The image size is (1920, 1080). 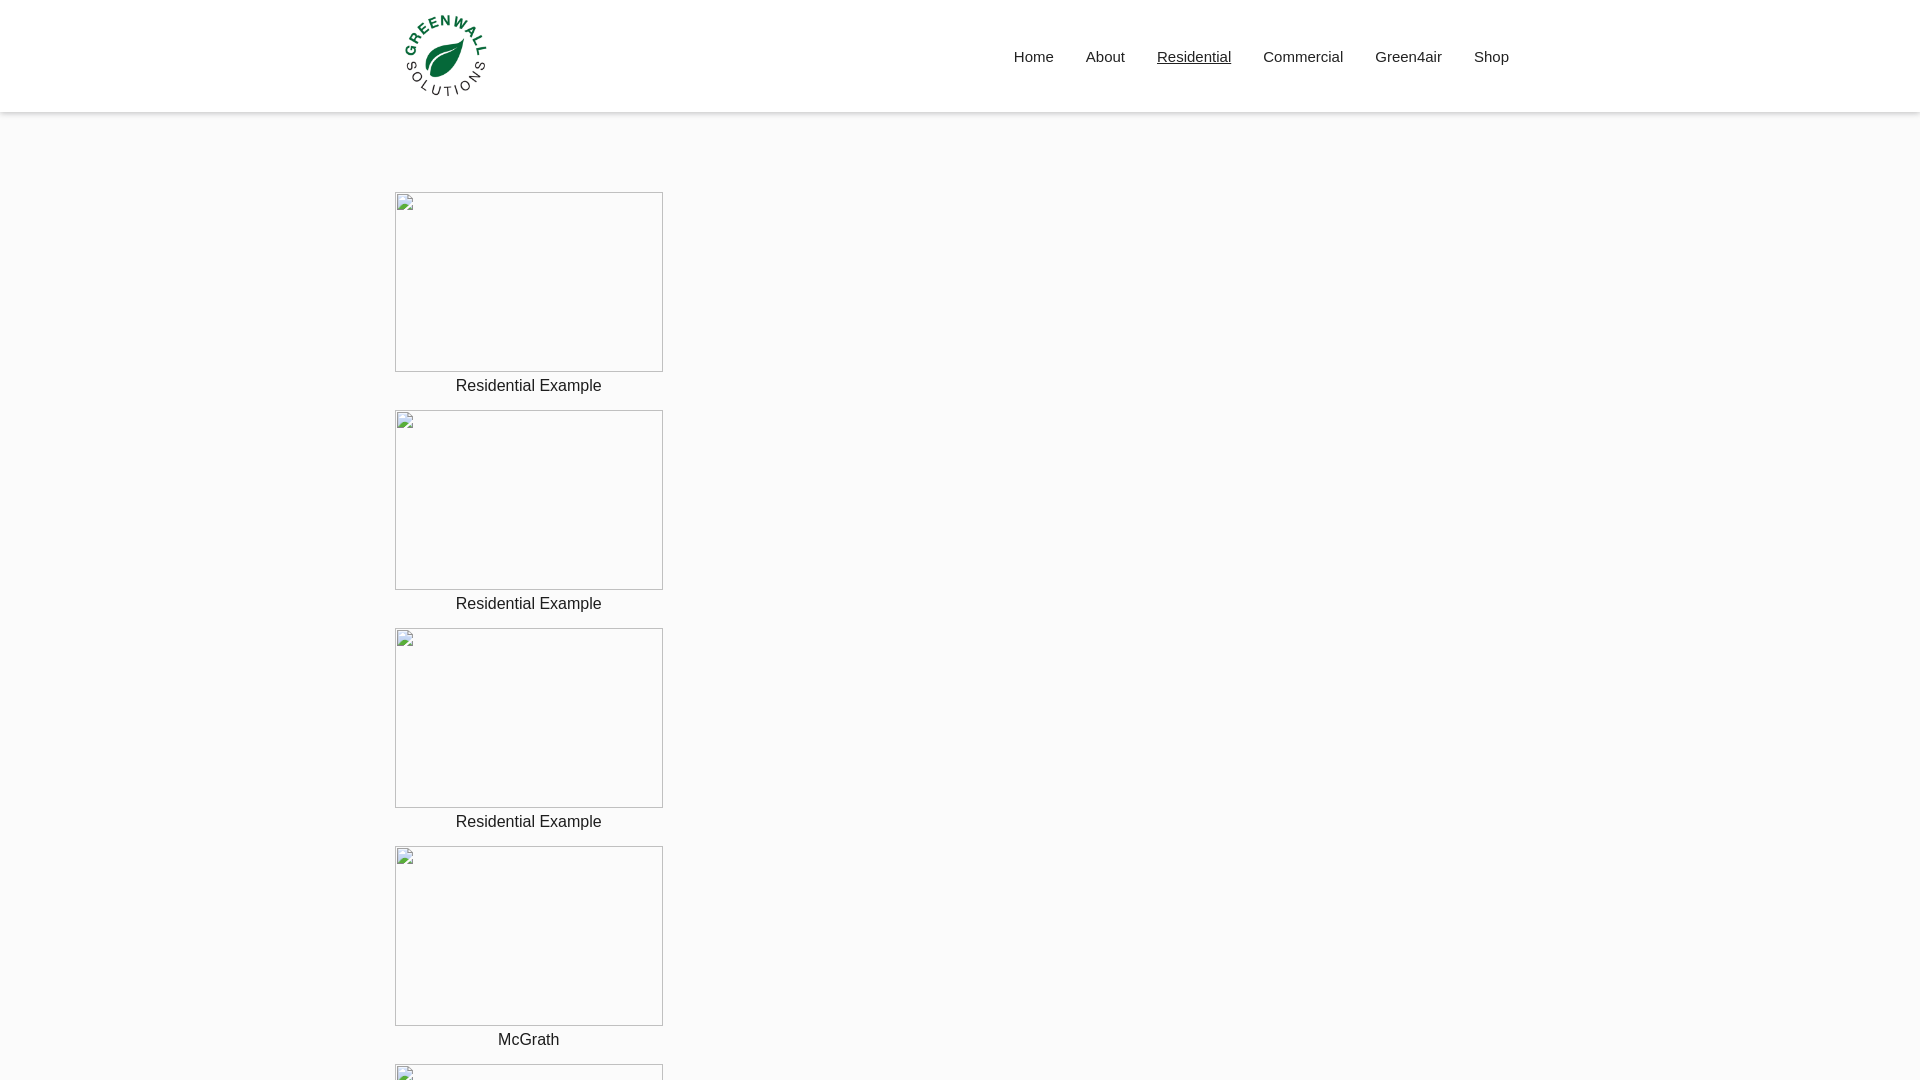 I want to click on Residential Example, so click(x=529, y=296).